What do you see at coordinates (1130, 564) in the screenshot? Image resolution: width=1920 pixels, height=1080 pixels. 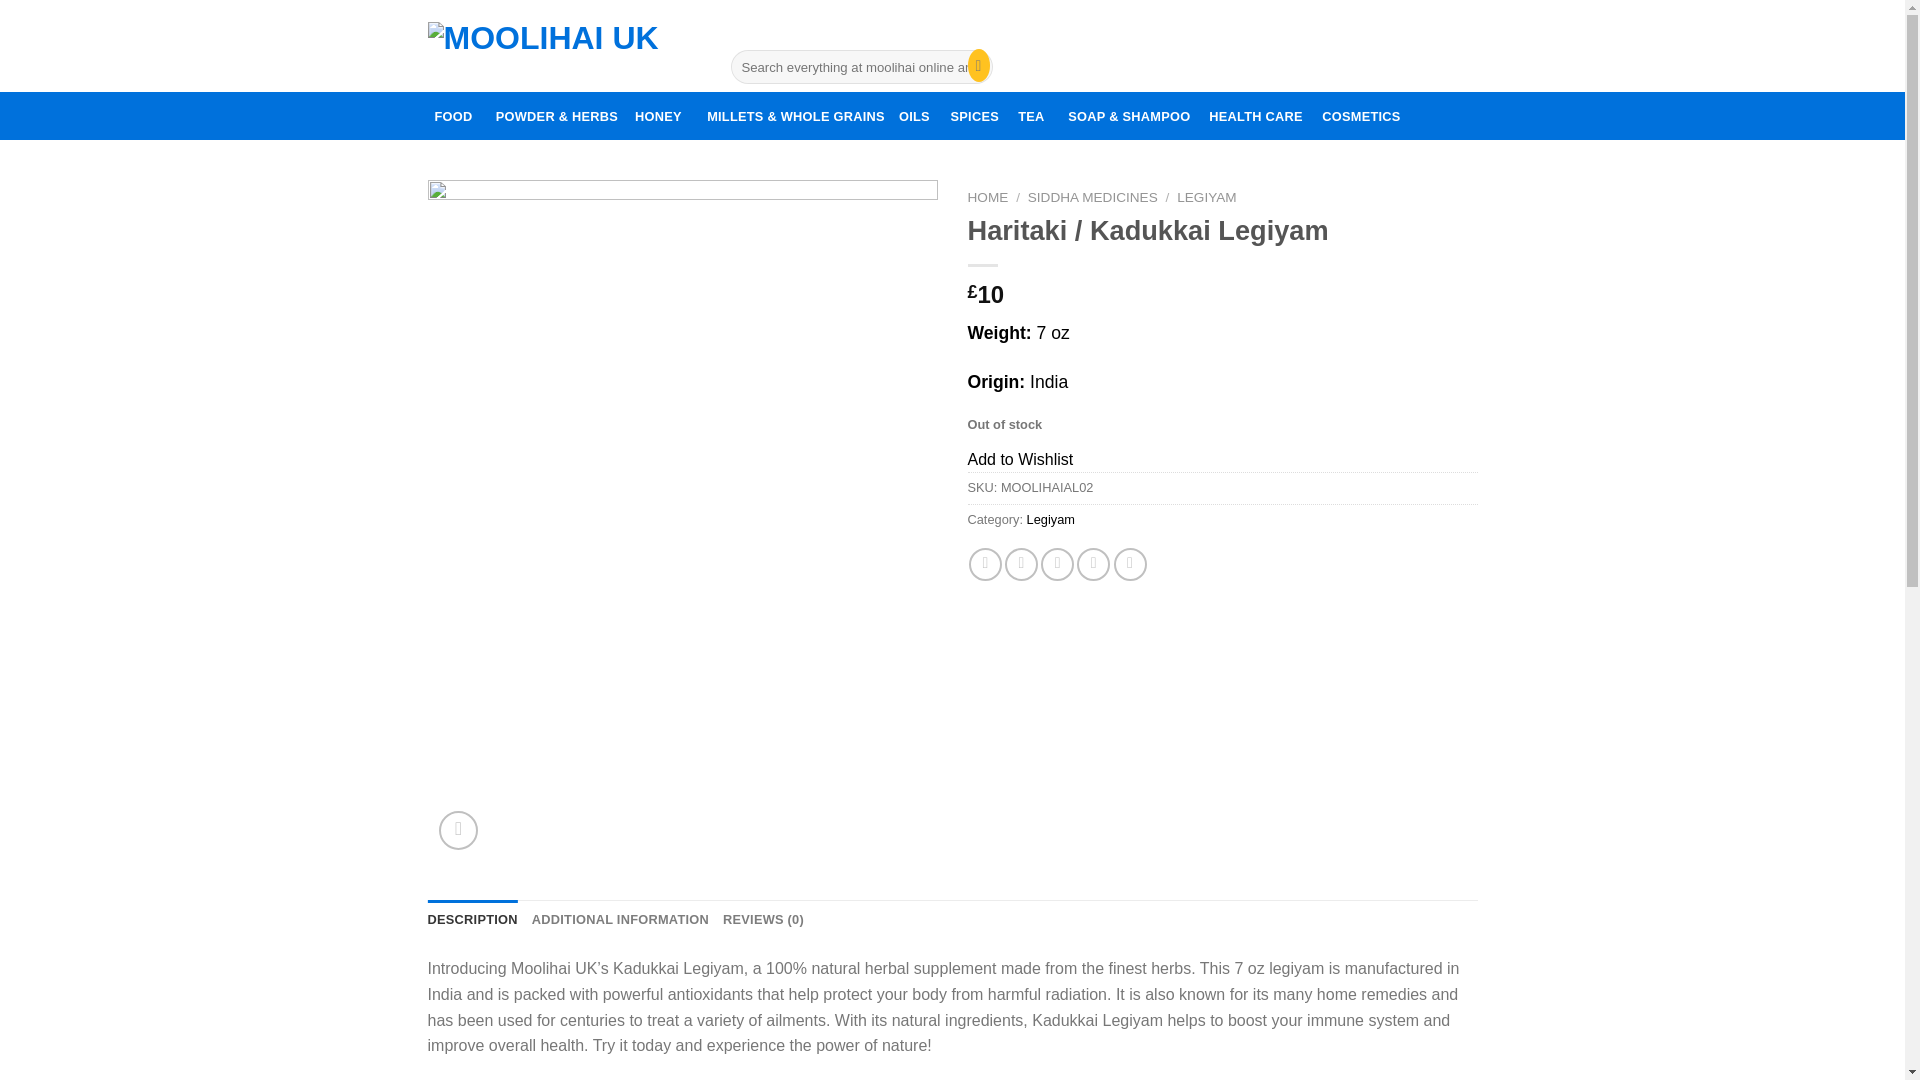 I see `Share on LinkedIn` at bounding box center [1130, 564].